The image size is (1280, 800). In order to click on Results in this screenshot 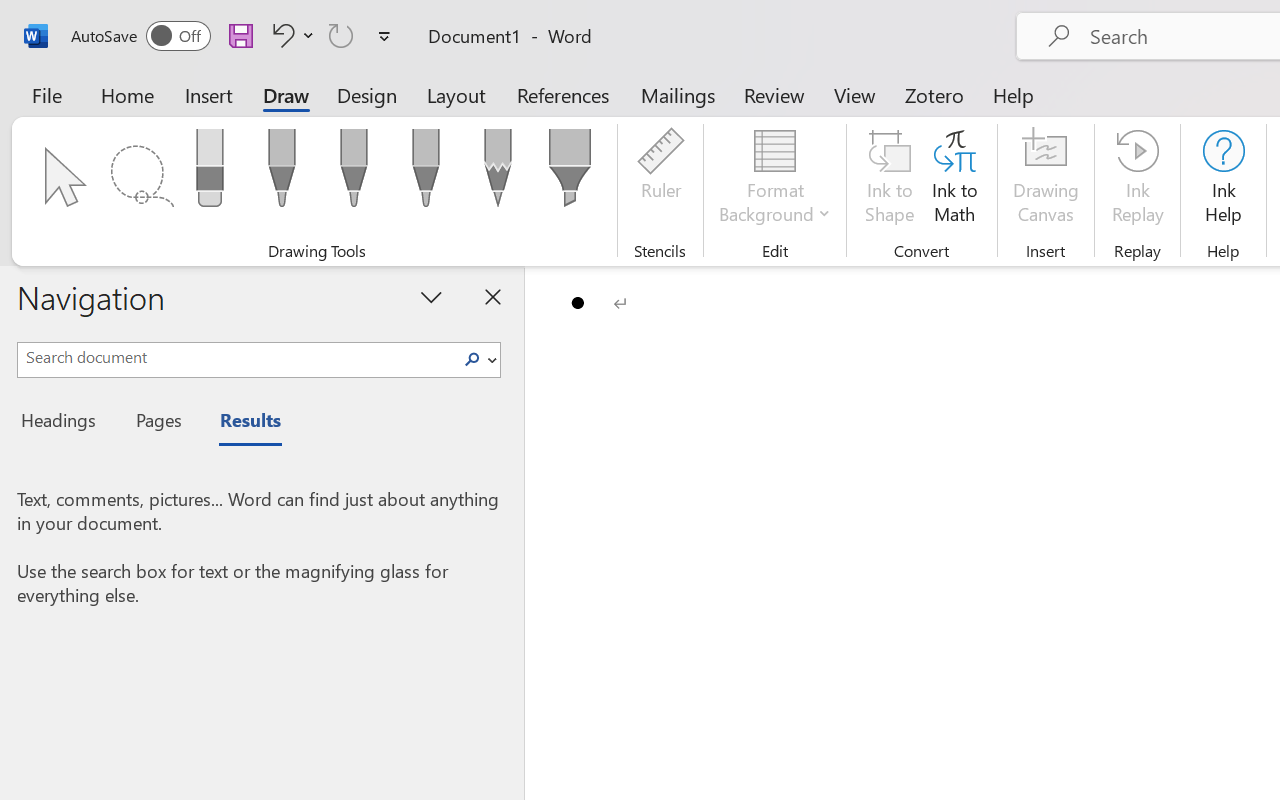, I will do `click(240, 423)`.